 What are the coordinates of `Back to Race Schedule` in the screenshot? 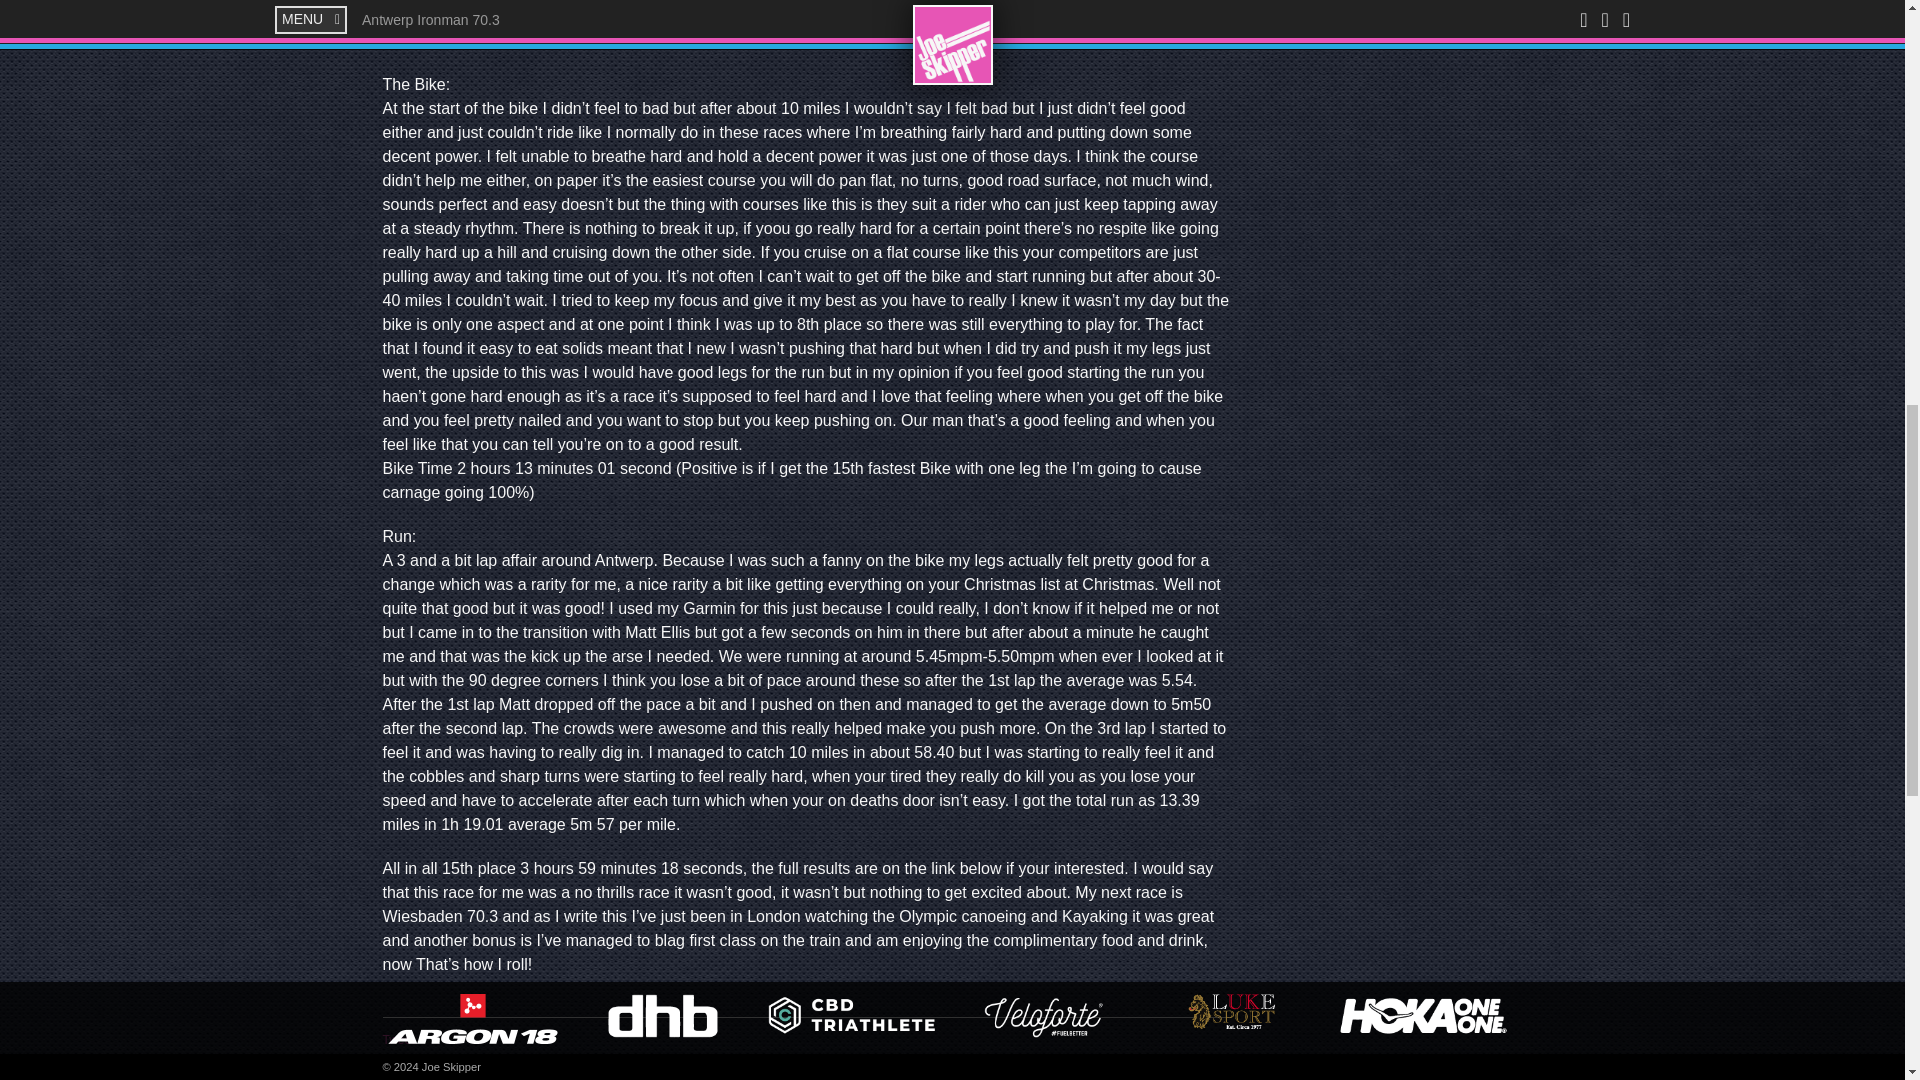 It's located at (469, 1072).